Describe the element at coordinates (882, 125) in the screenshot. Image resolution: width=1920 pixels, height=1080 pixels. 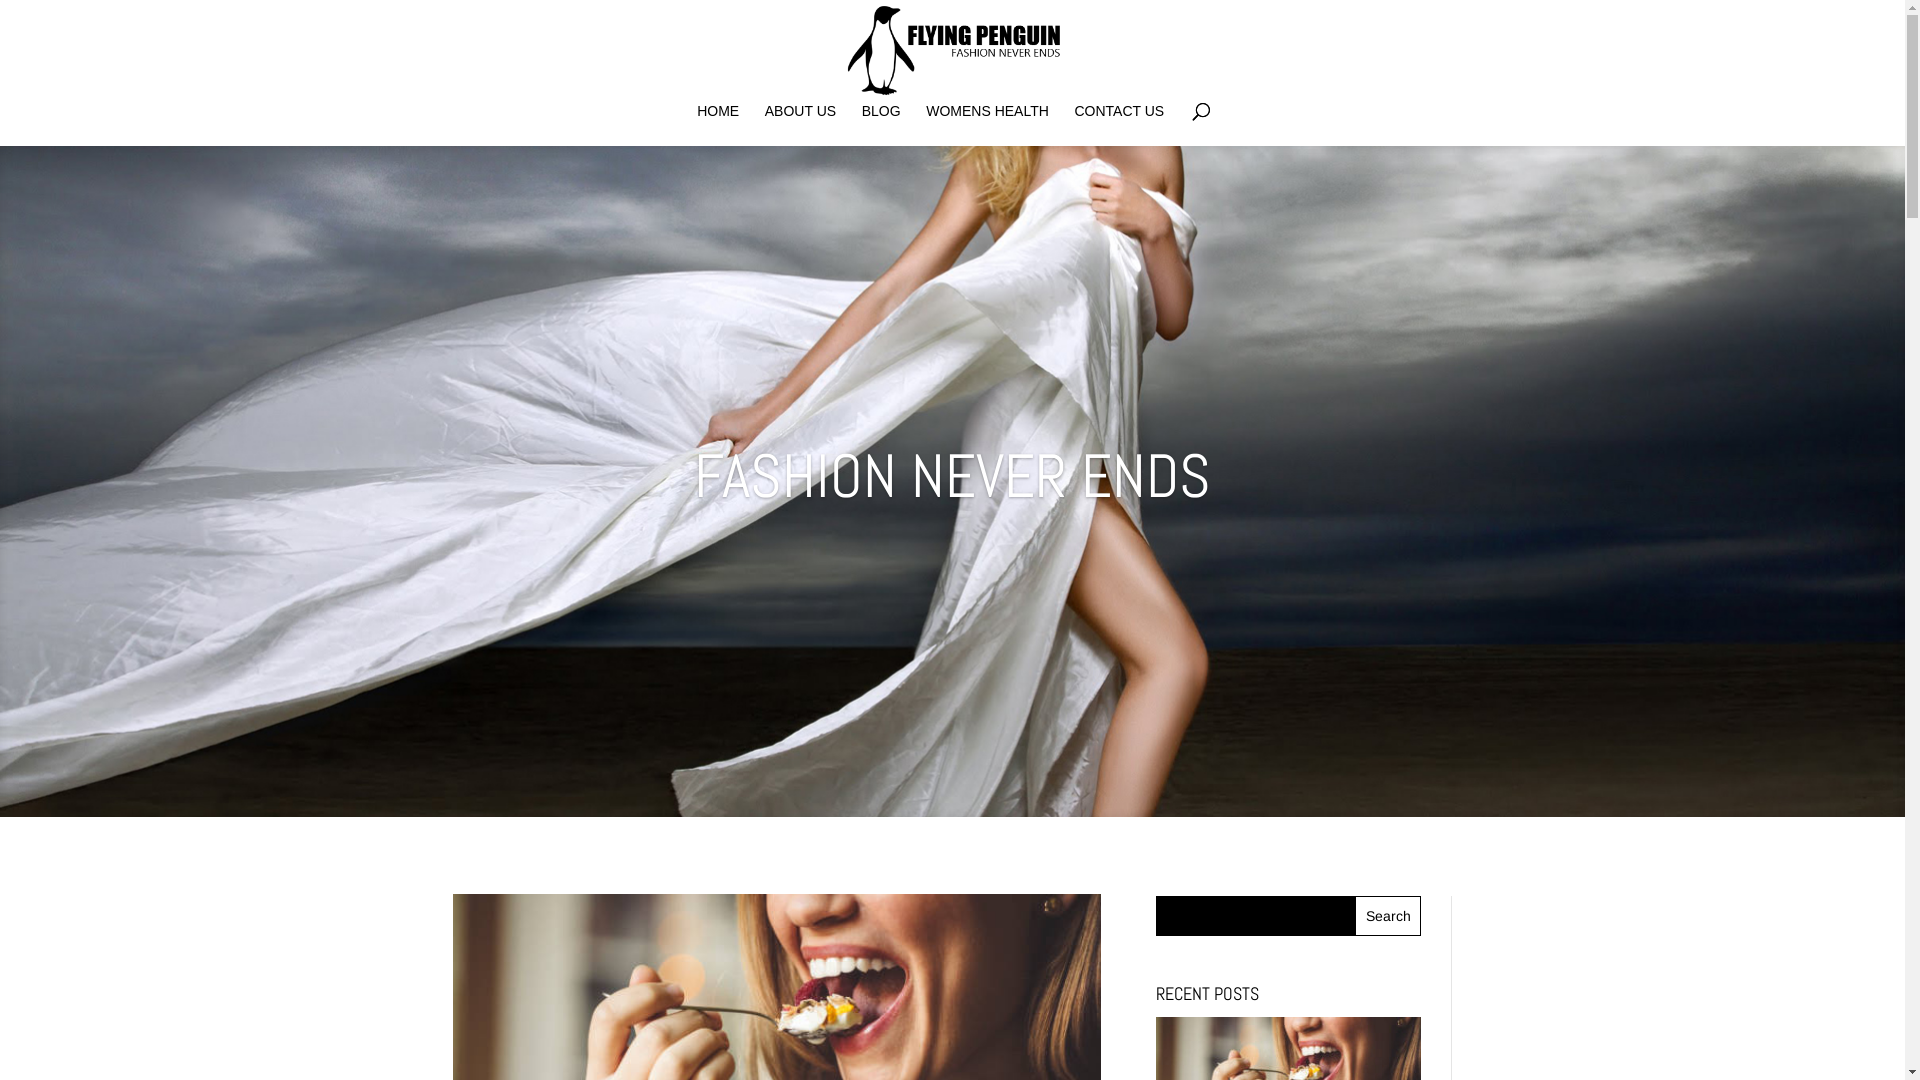
I see `BLOG` at that location.